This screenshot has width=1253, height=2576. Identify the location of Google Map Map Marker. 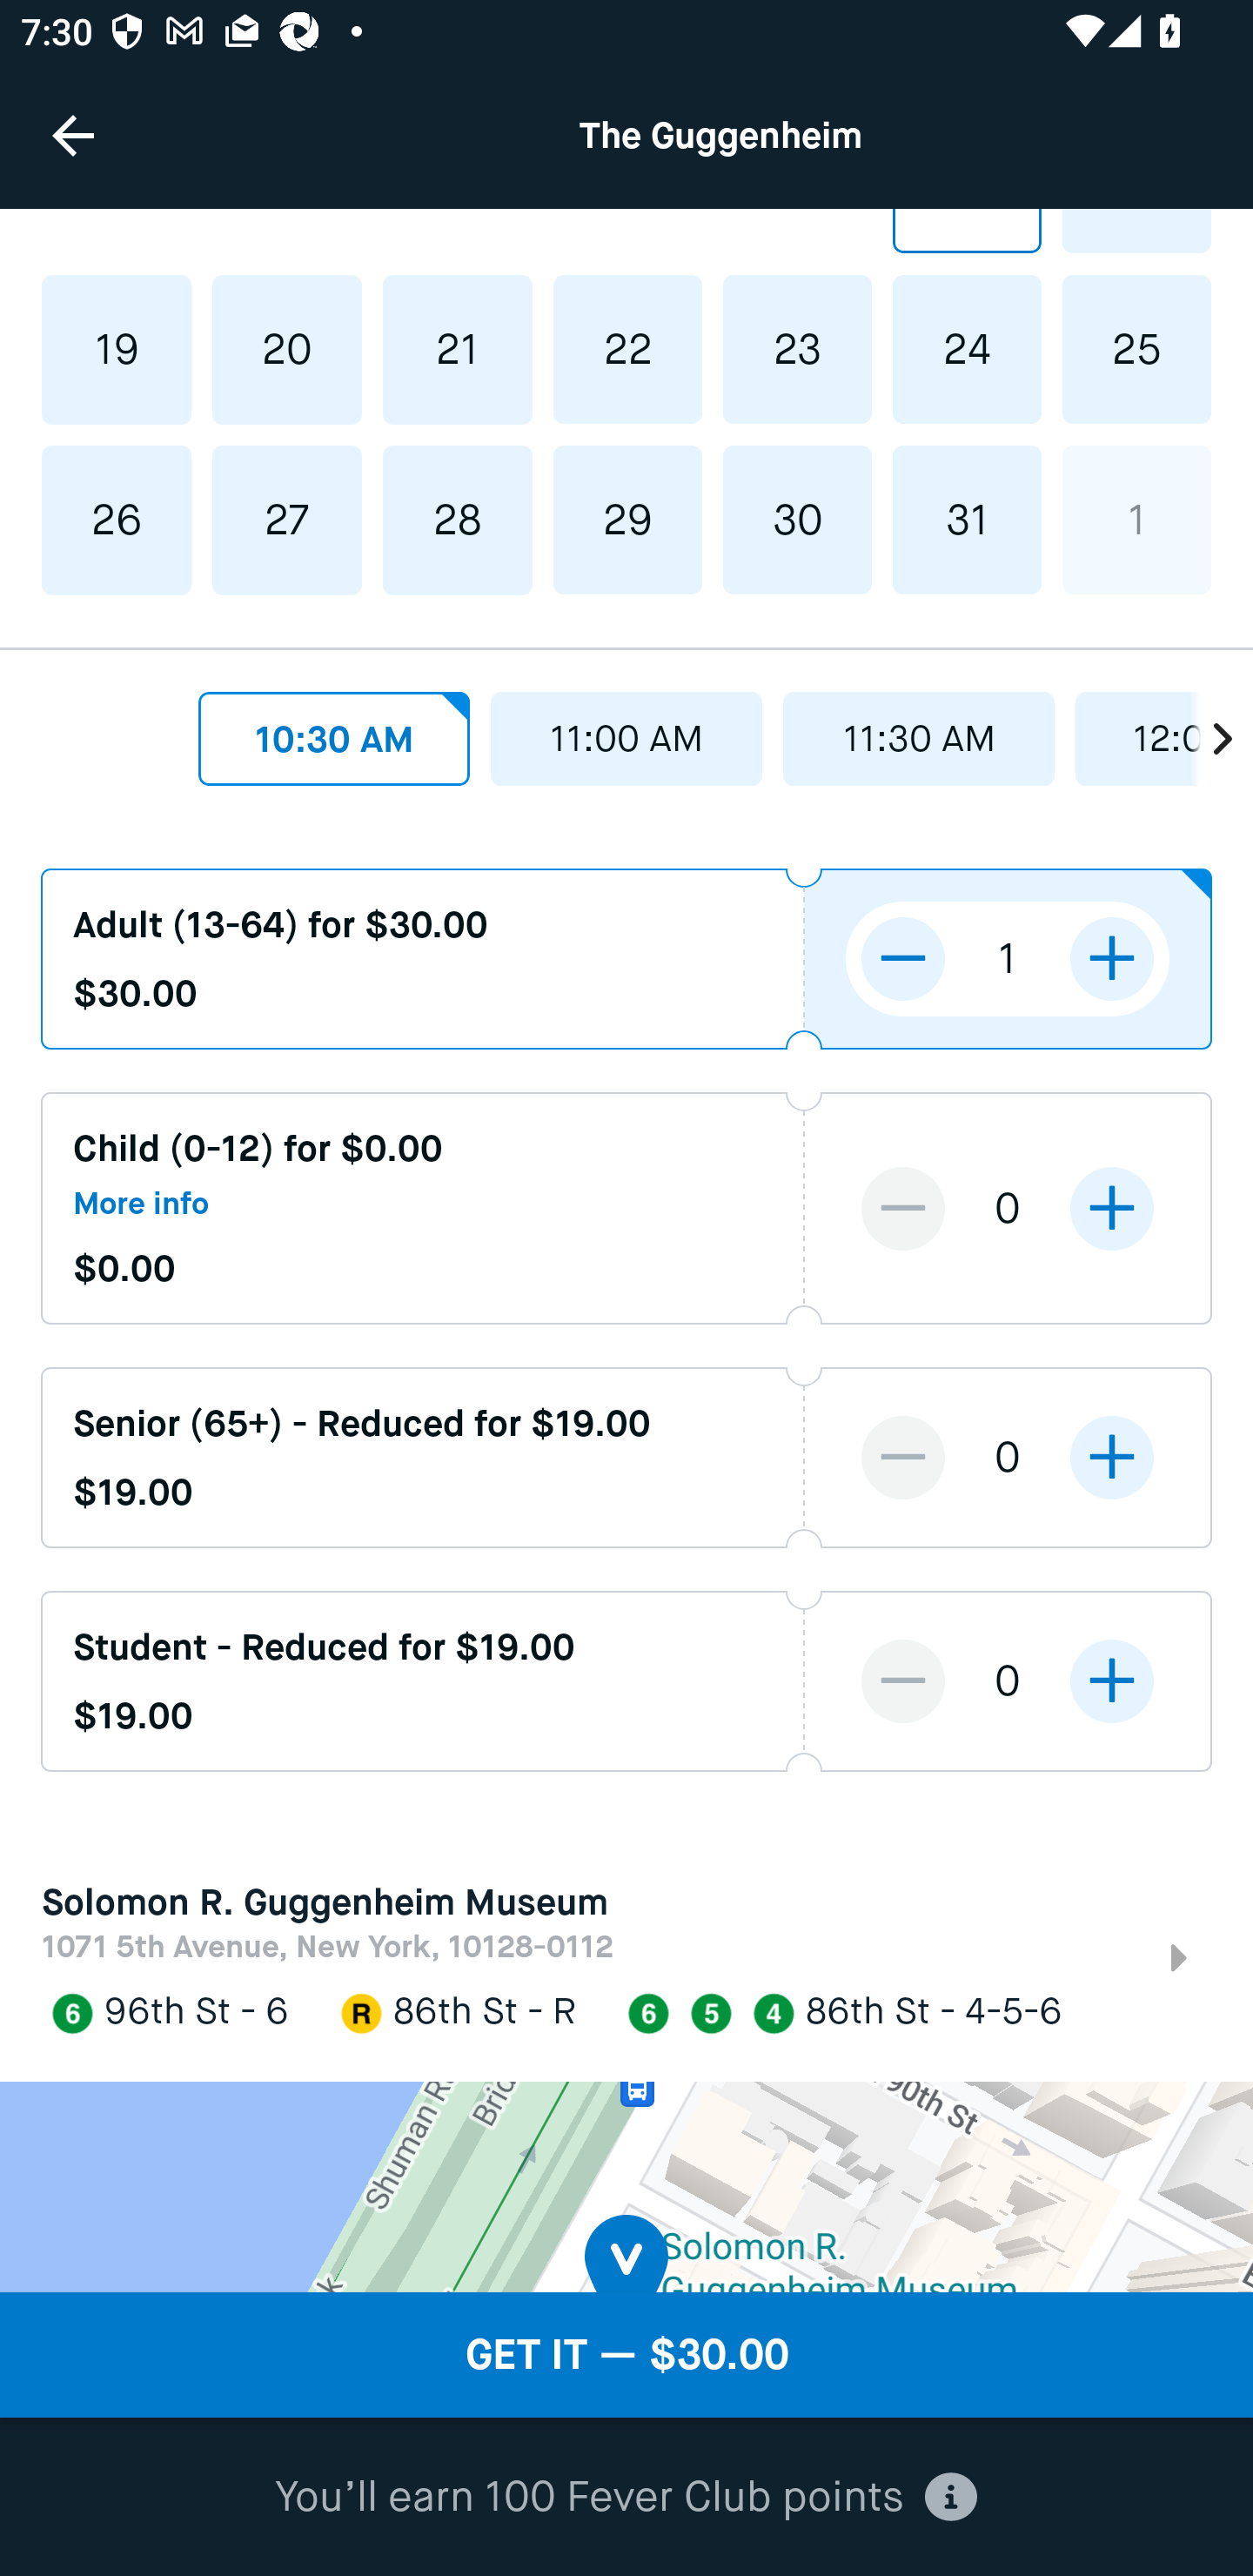
(626, 2186).